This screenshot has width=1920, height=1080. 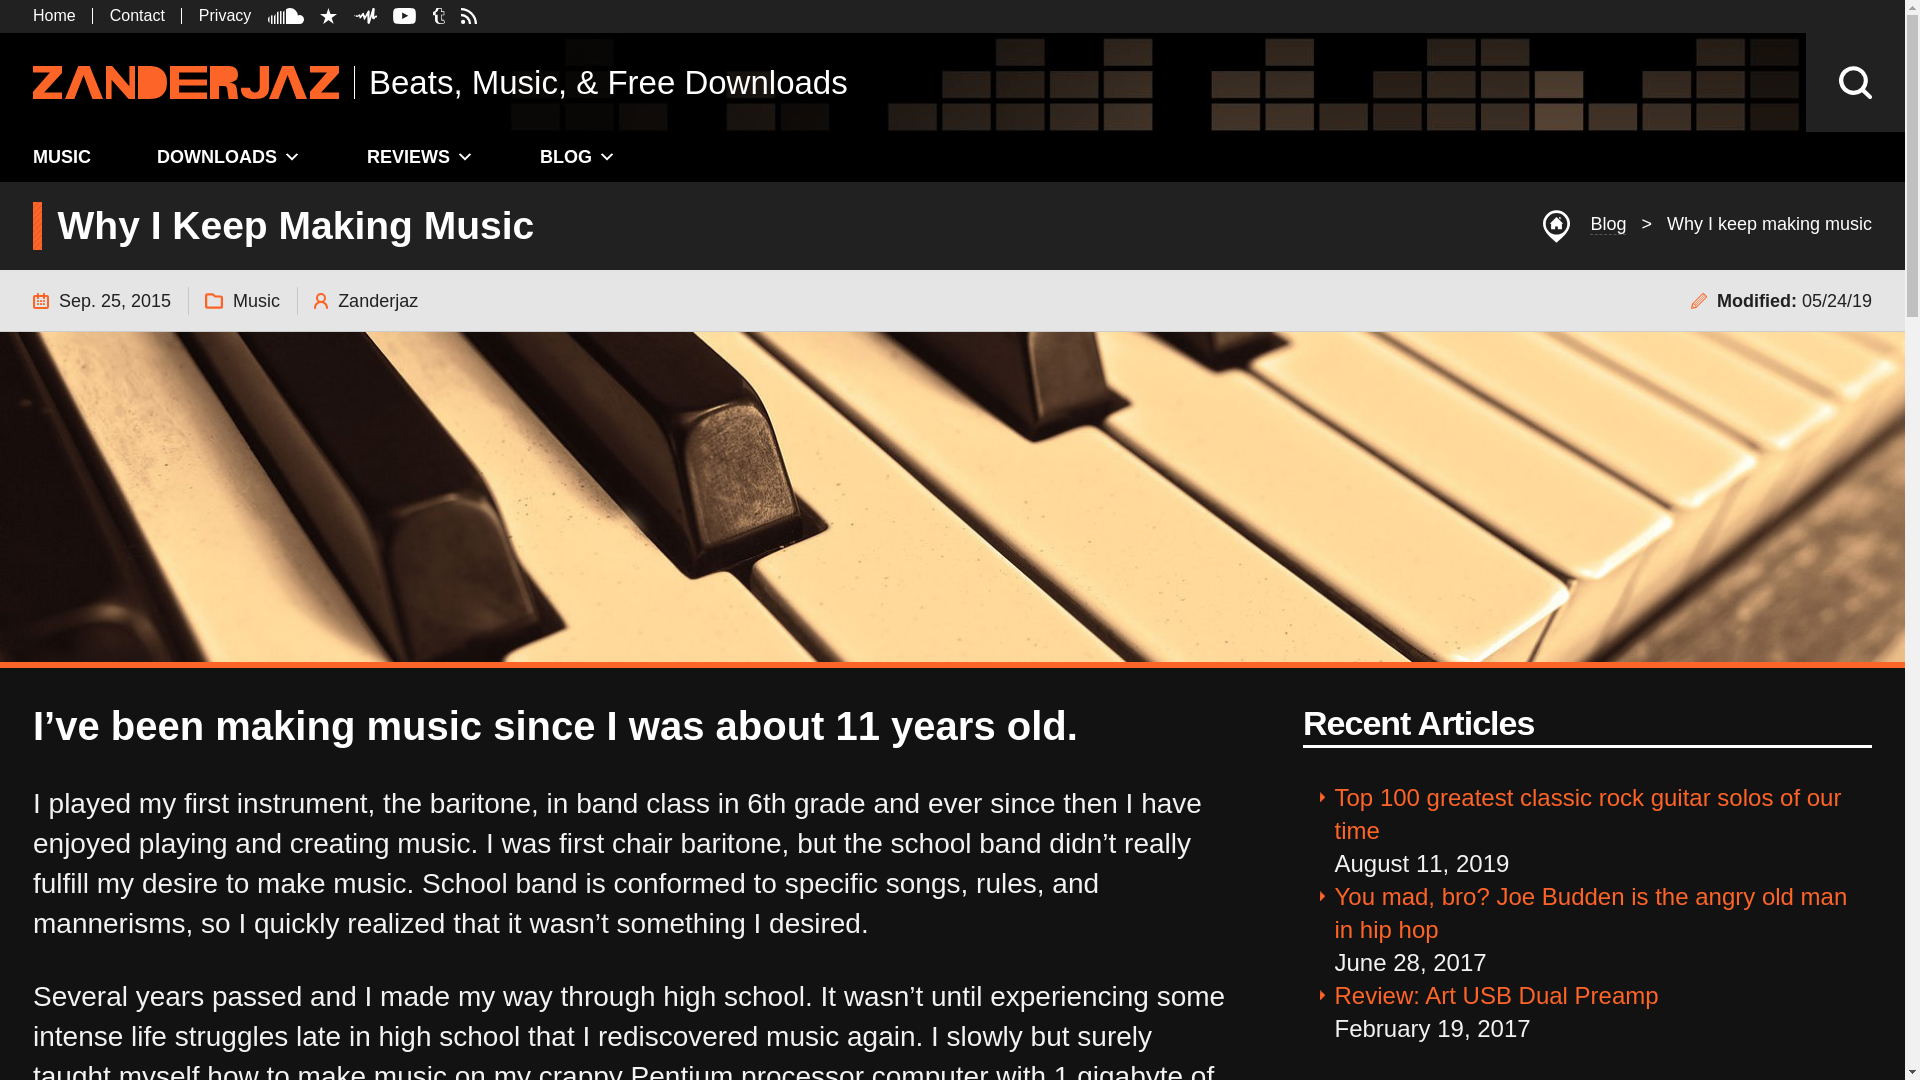 I want to click on DOWNLOADS, so click(x=229, y=156).